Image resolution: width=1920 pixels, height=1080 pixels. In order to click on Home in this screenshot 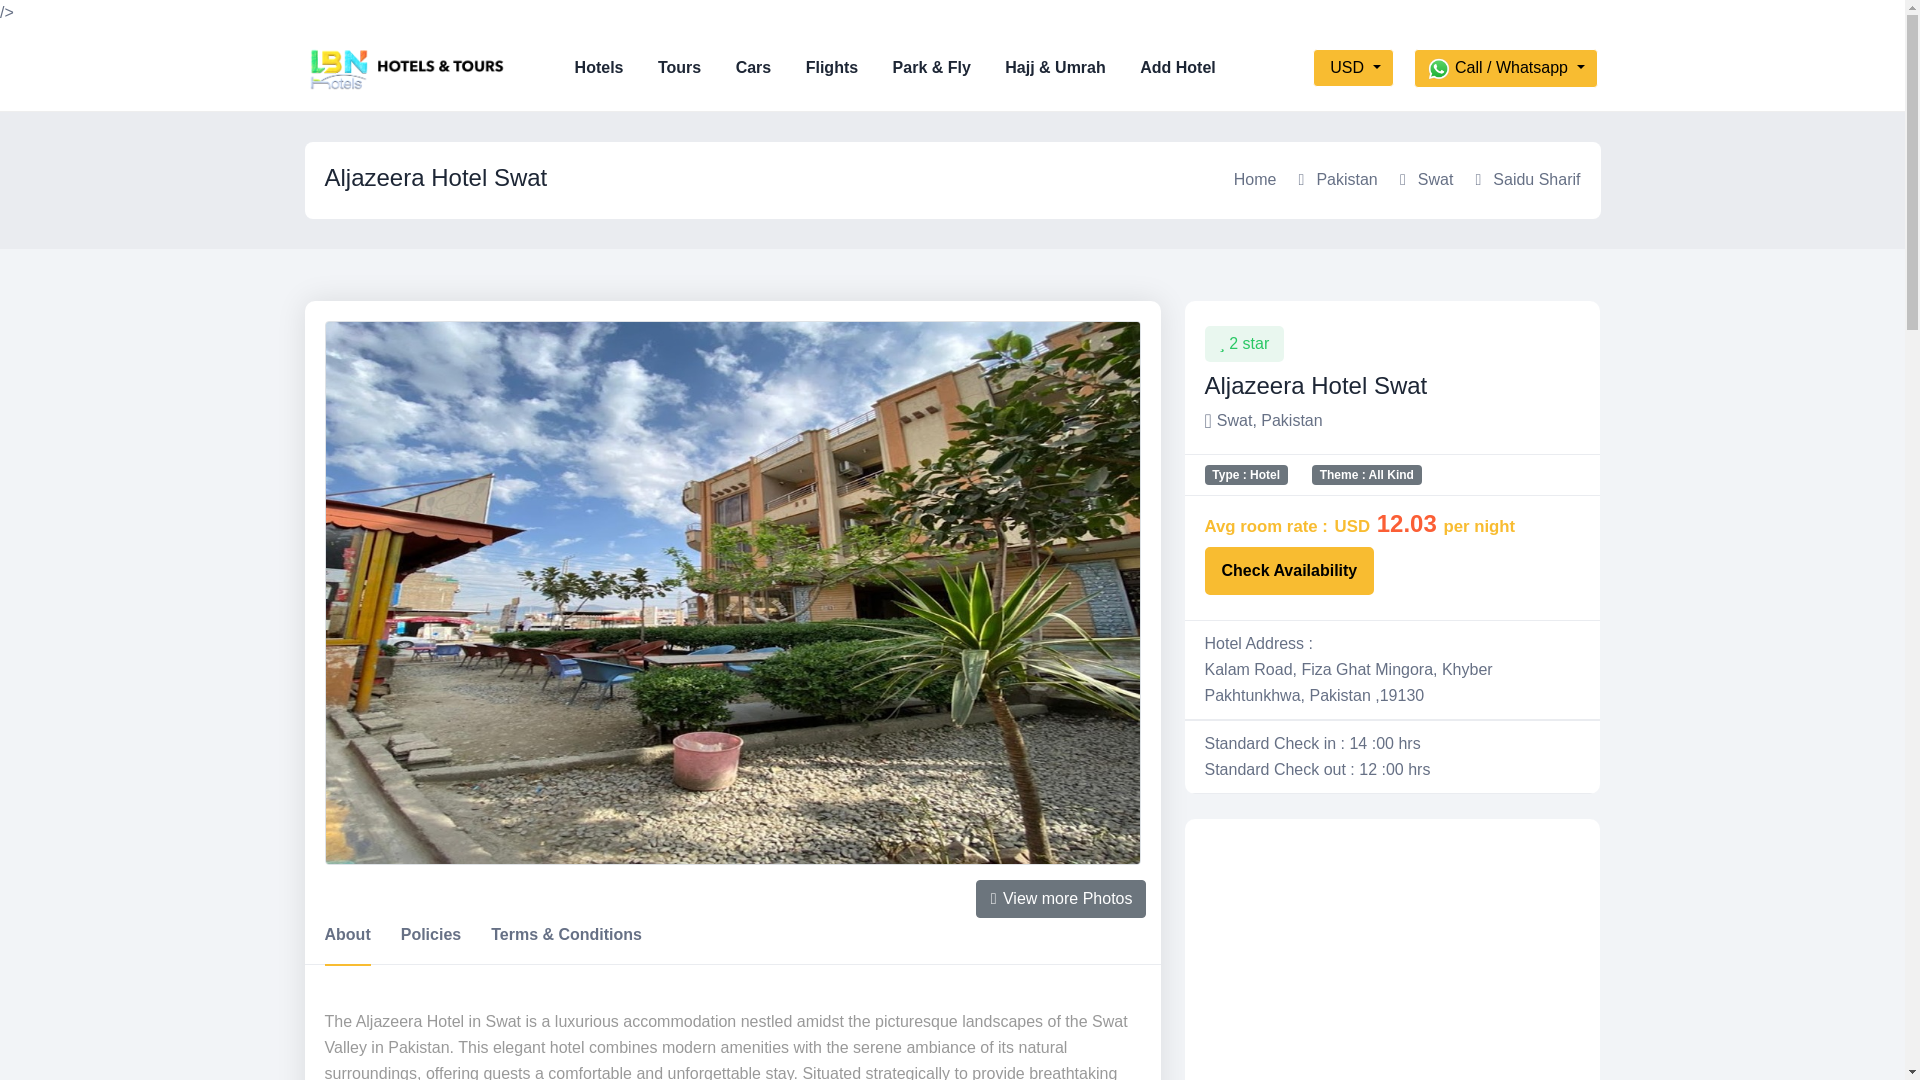, I will do `click(1255, 178)`.